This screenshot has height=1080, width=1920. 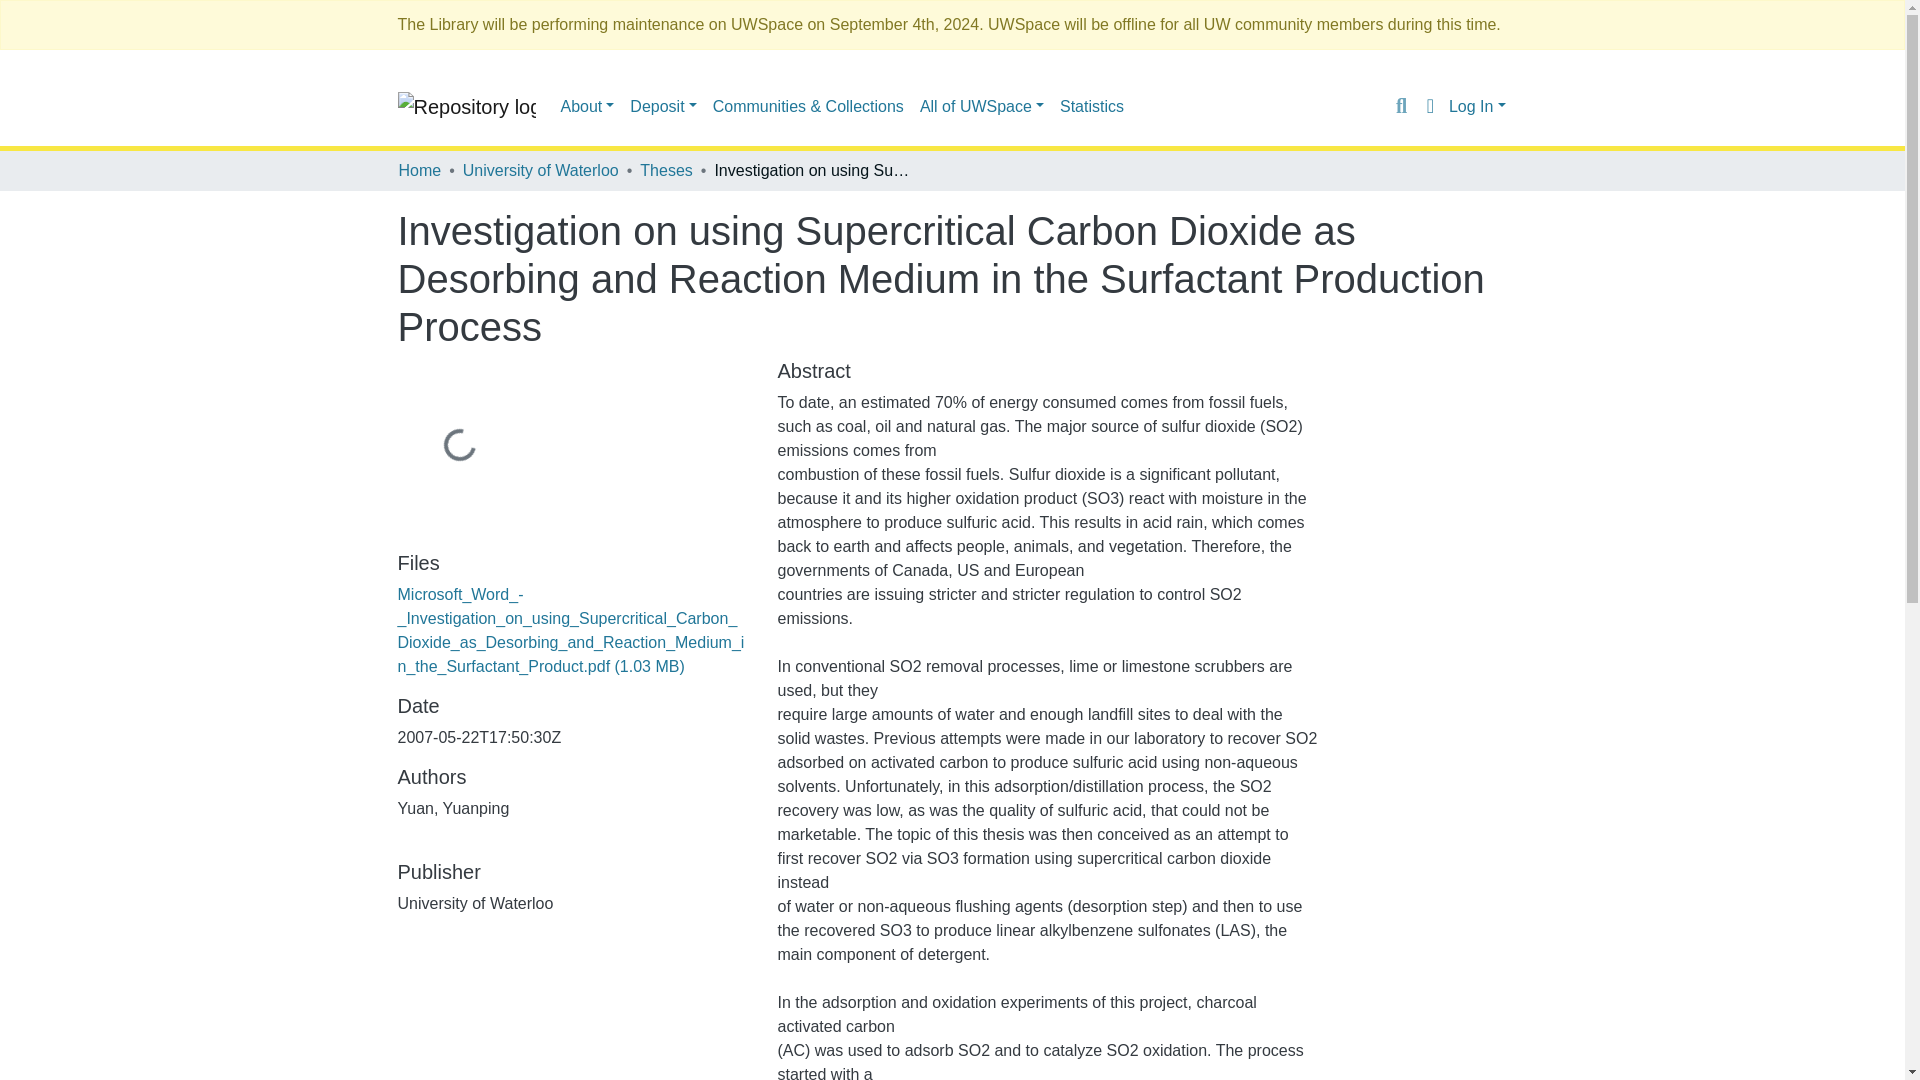 I want to click on Statistics, so click(x=1092, y=106).